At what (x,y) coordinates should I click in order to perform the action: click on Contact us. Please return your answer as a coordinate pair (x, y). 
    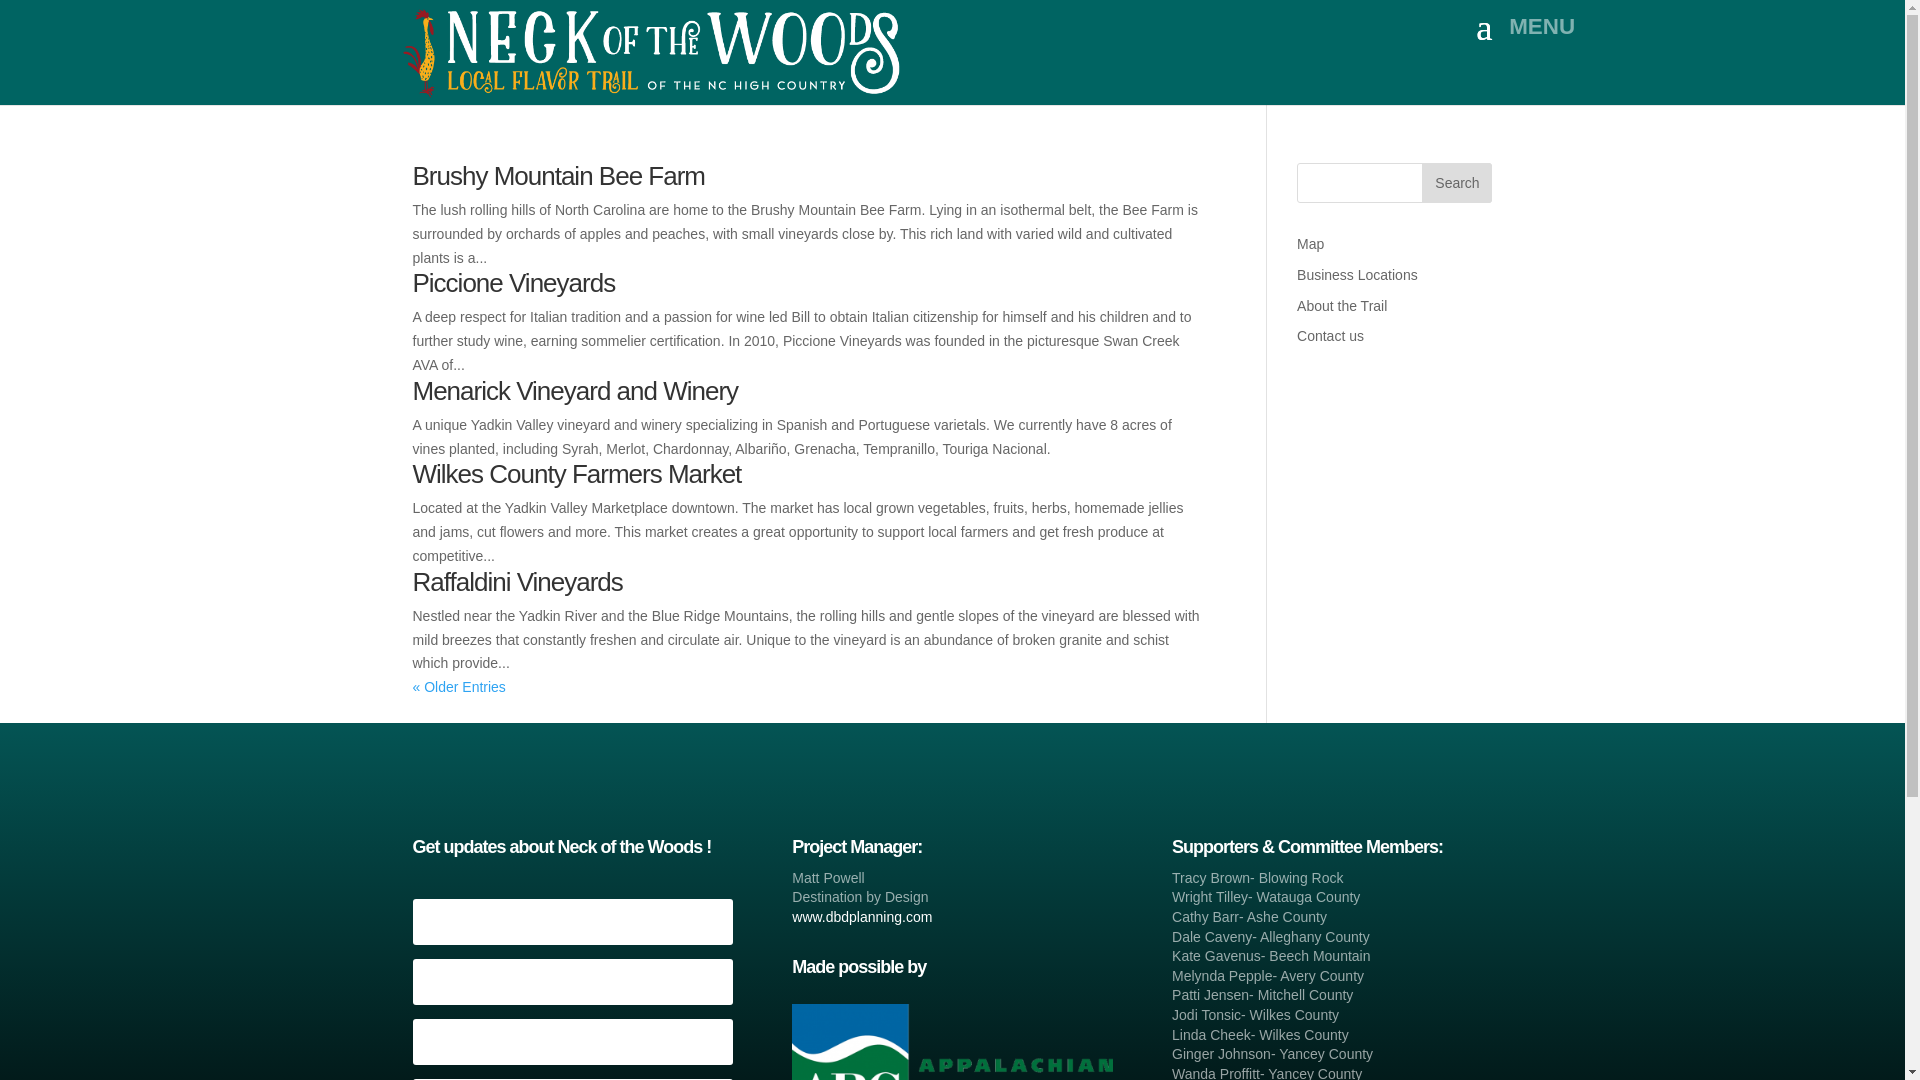
    Looking at the image, I should click on (1330, 336).